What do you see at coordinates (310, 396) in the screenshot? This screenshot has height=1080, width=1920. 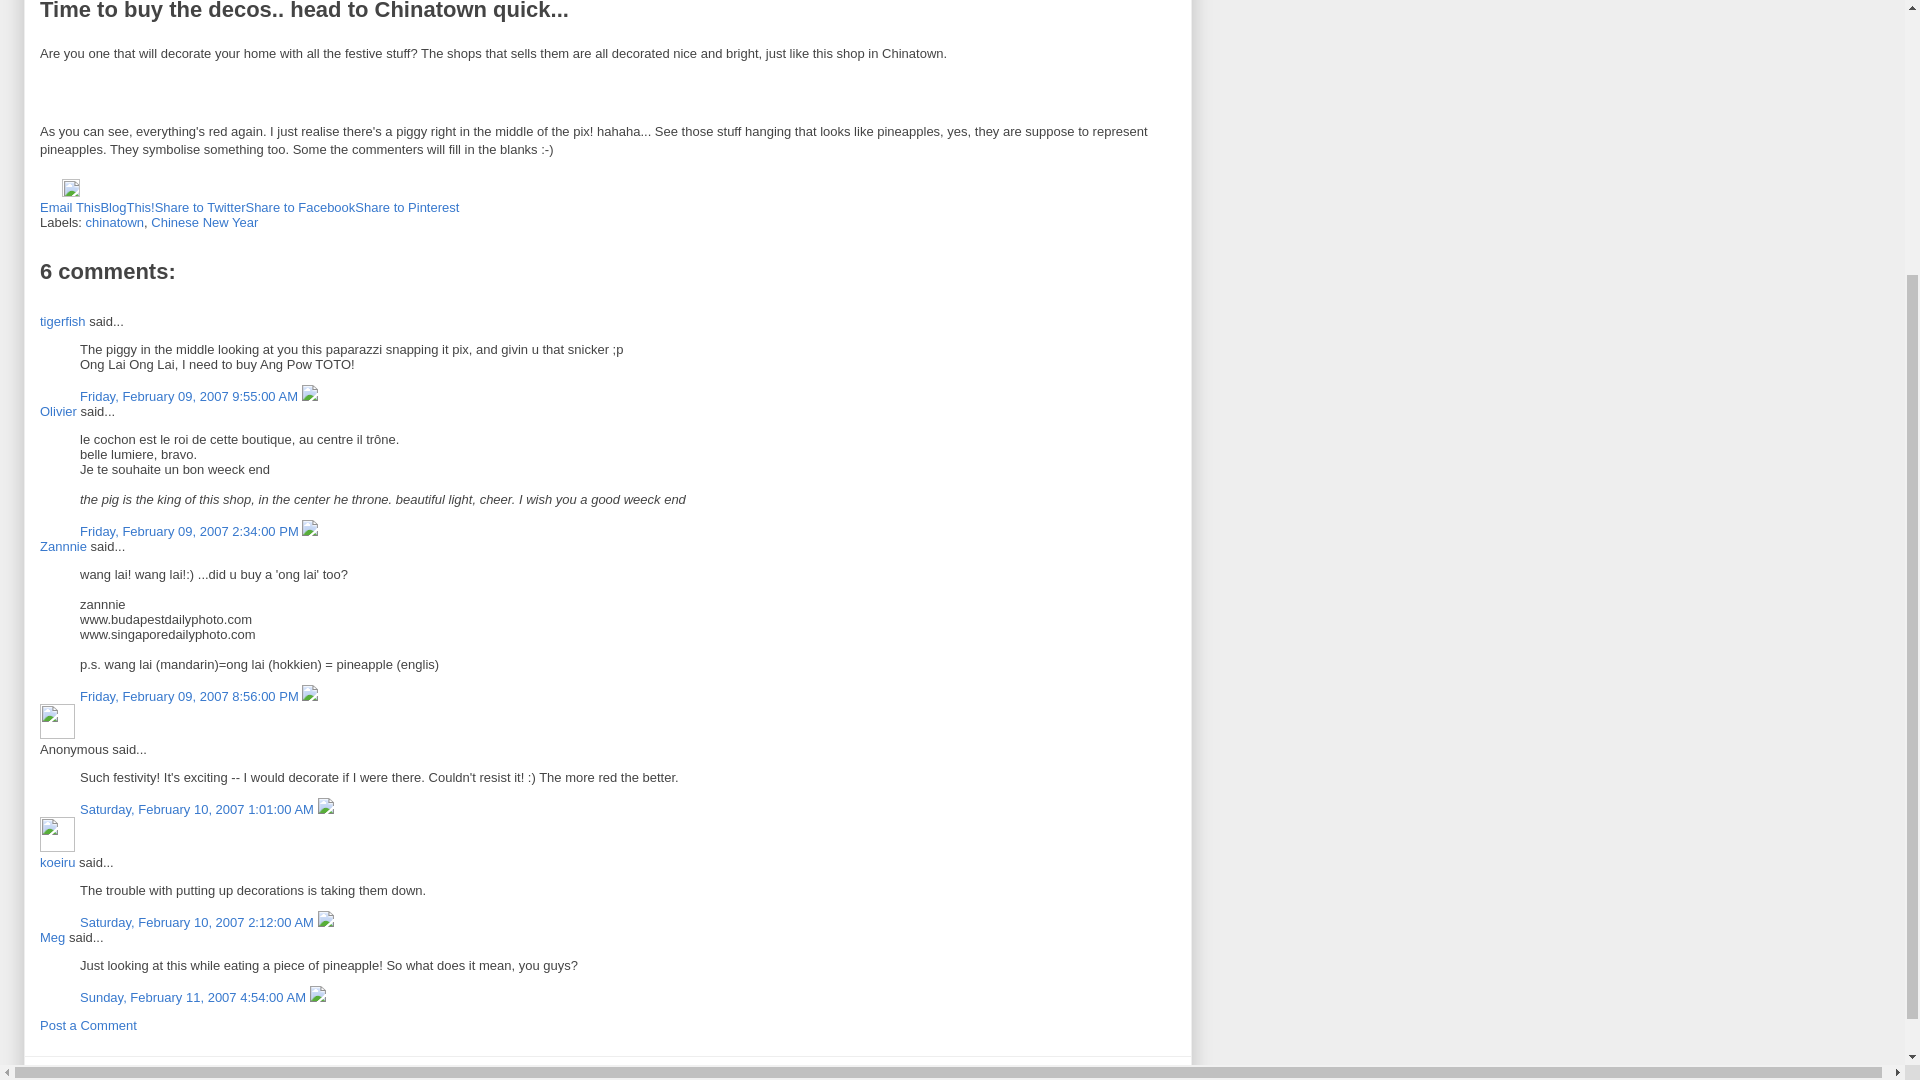 I see `Delete Comment` at bounding box center [310, 396].